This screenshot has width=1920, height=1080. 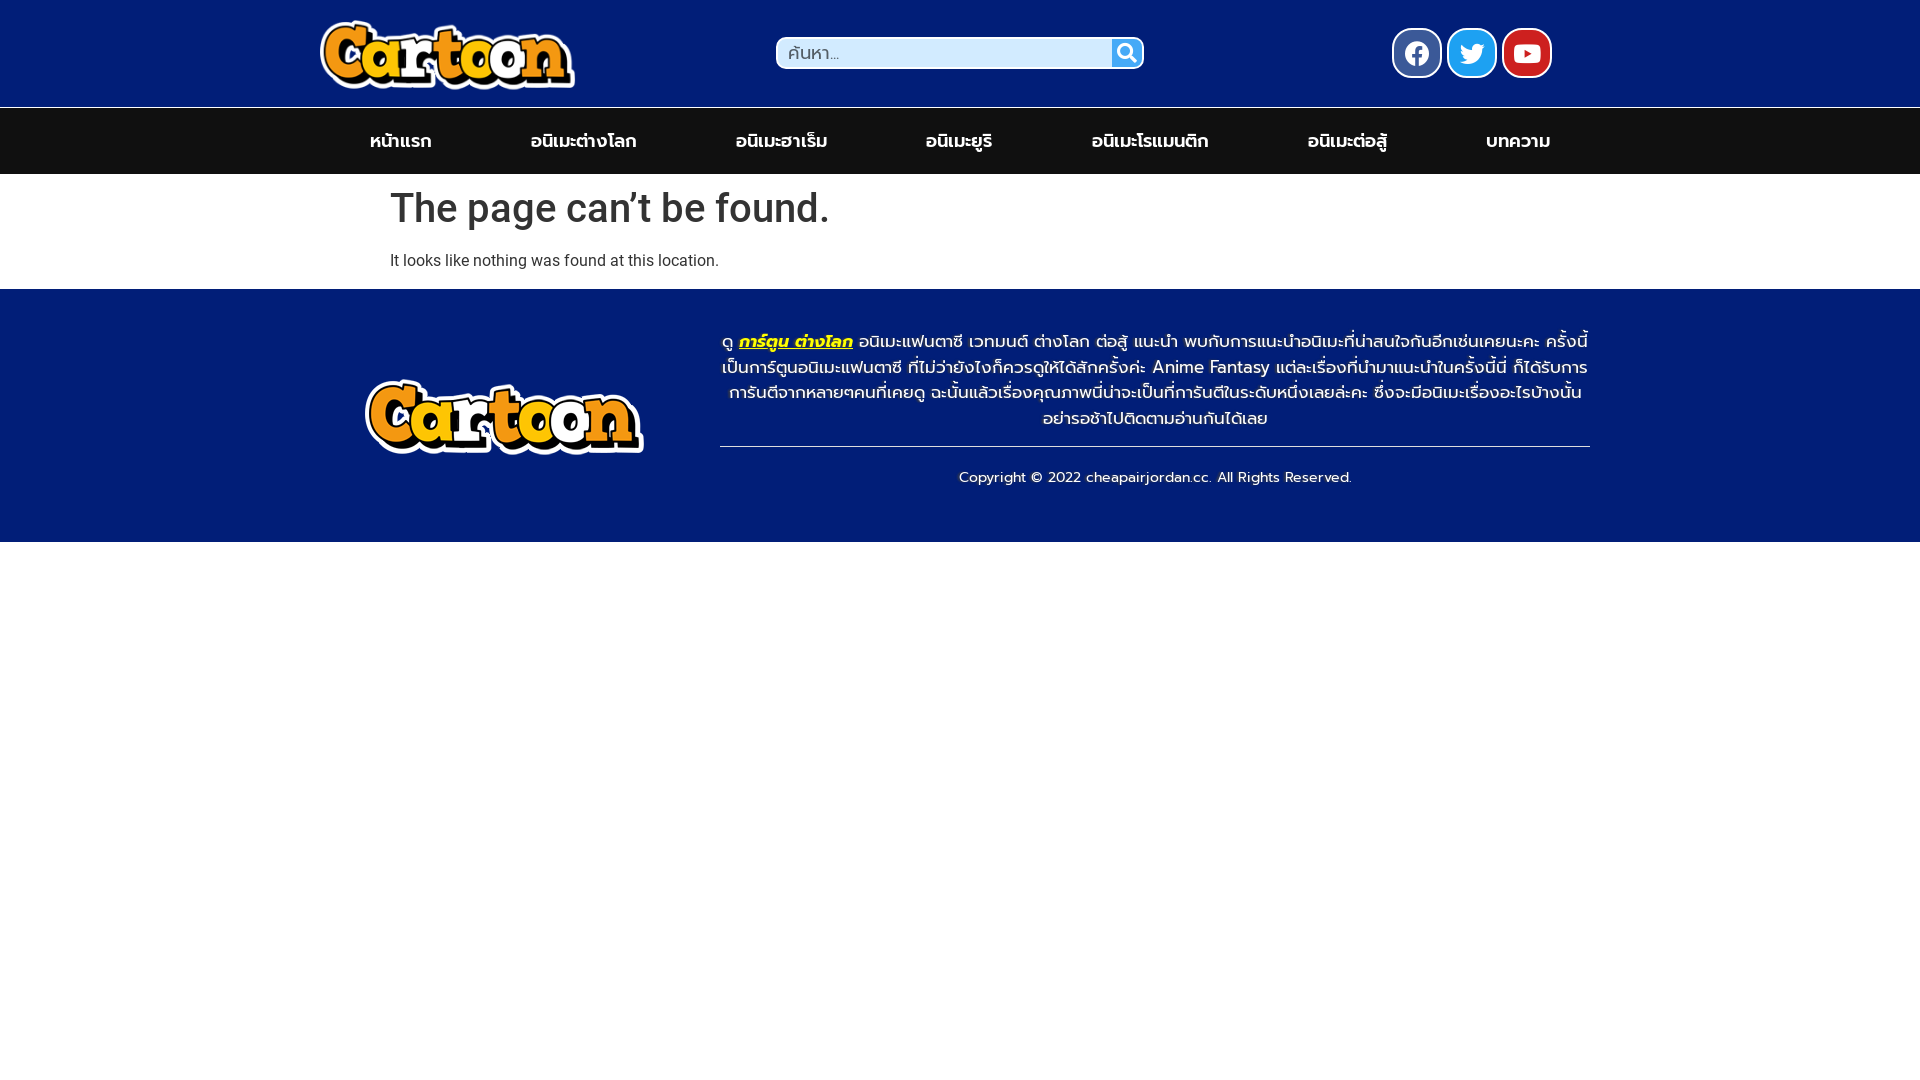 What do you see at coordinates (1127, 52) in the screenshot?
I see `Search` at bounding box center [1127, 52].